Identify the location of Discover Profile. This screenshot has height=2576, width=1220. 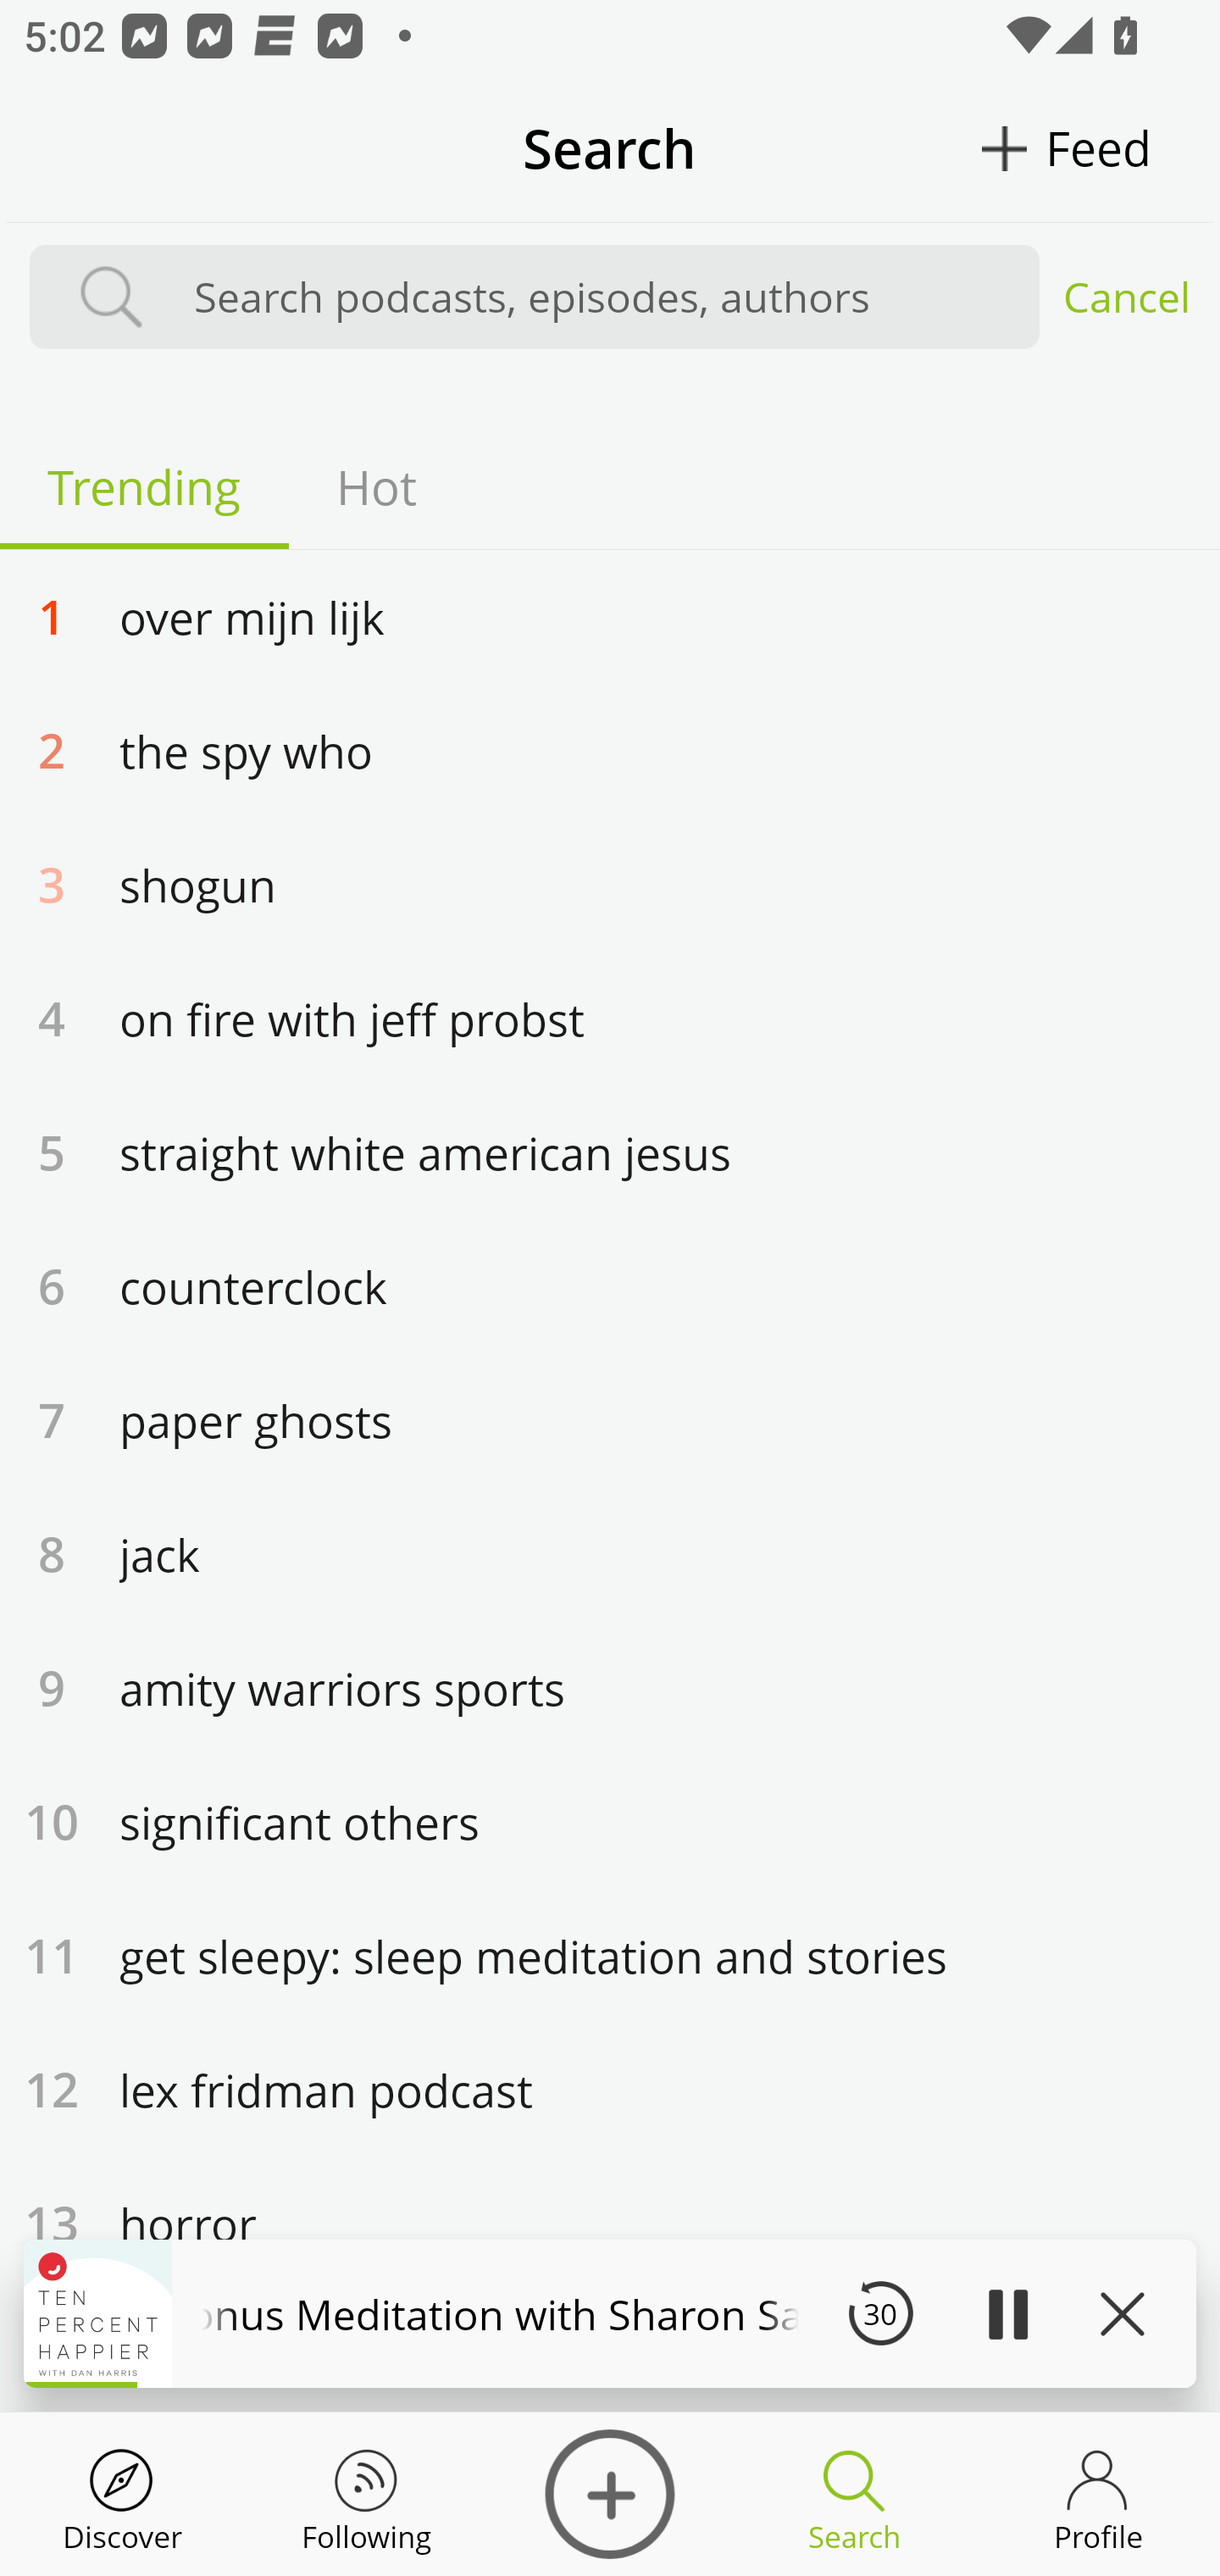
(1098, 2495).